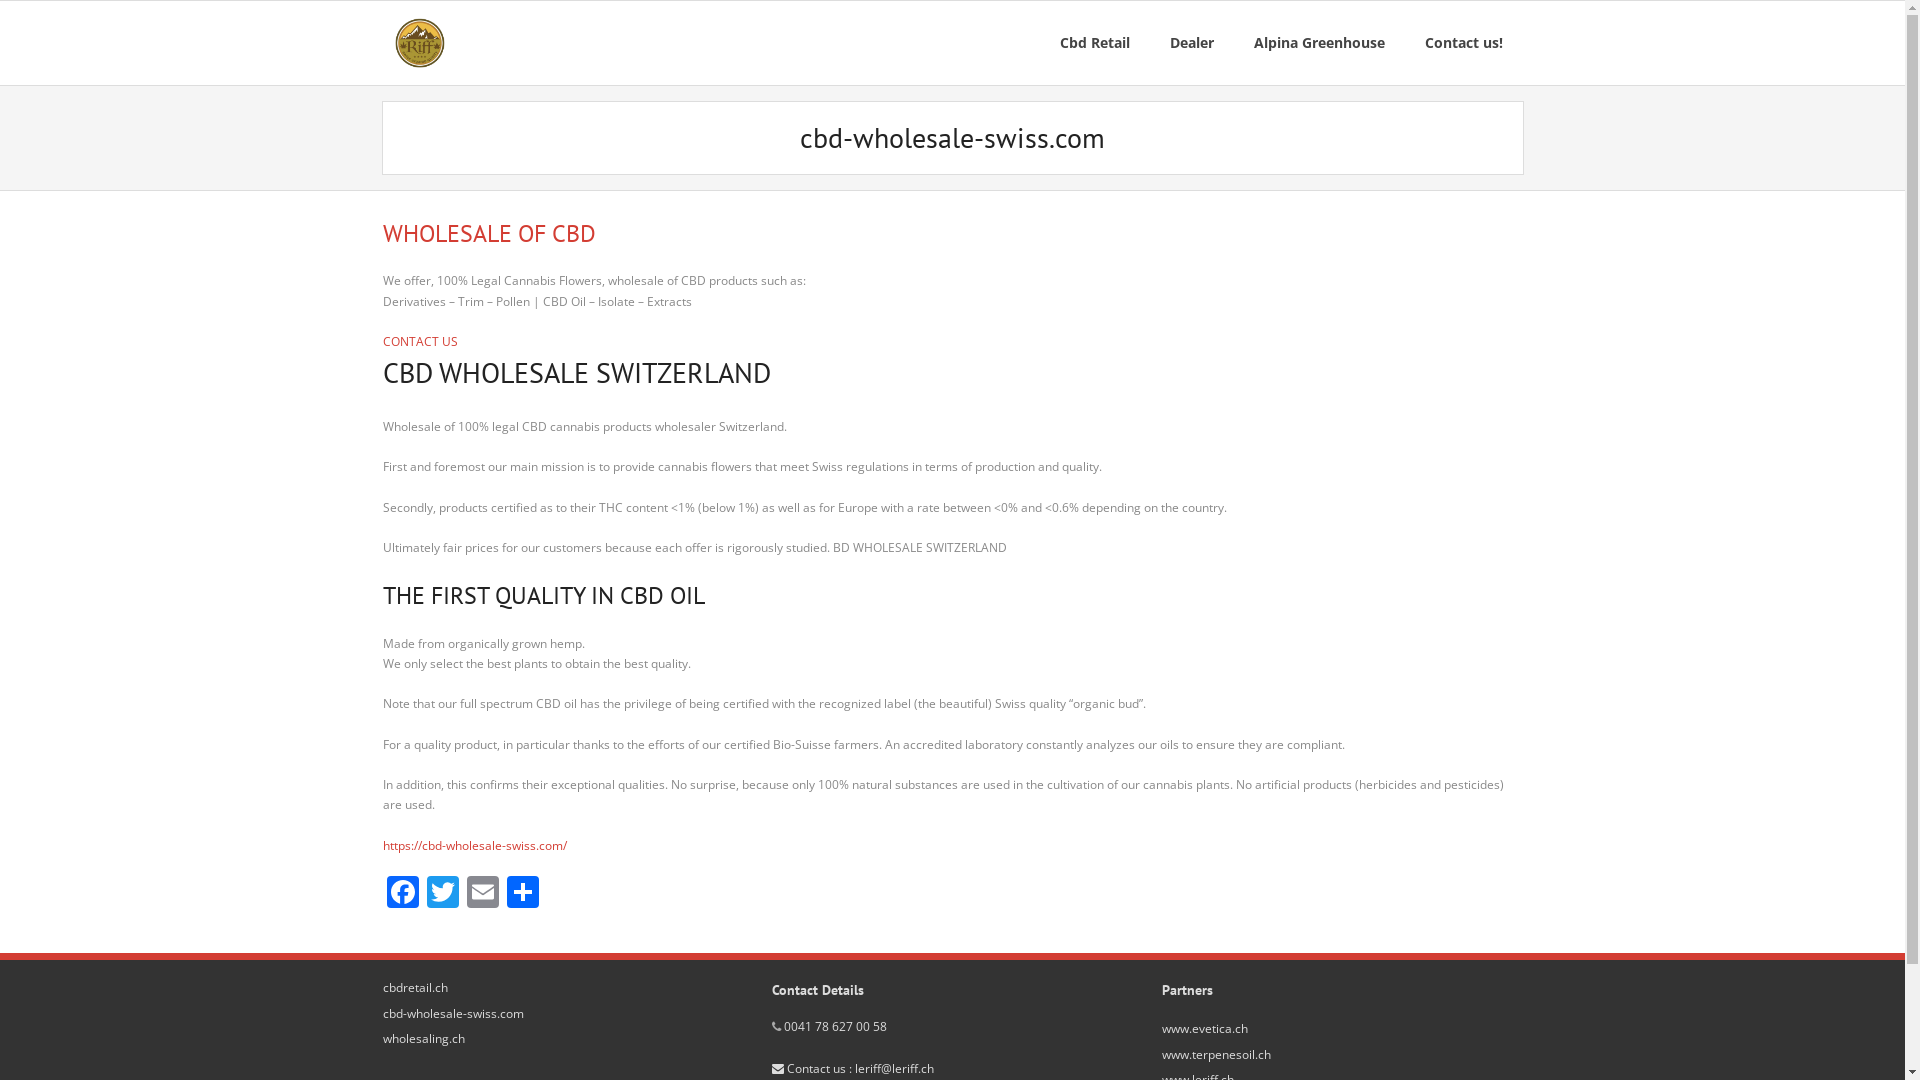 Image resolution: width=1920 pixels, height=1080 pixels. What do you see at coordinates (442, 894) in the screenshot?
I see `Twitter` at bounding box center [442, 894].